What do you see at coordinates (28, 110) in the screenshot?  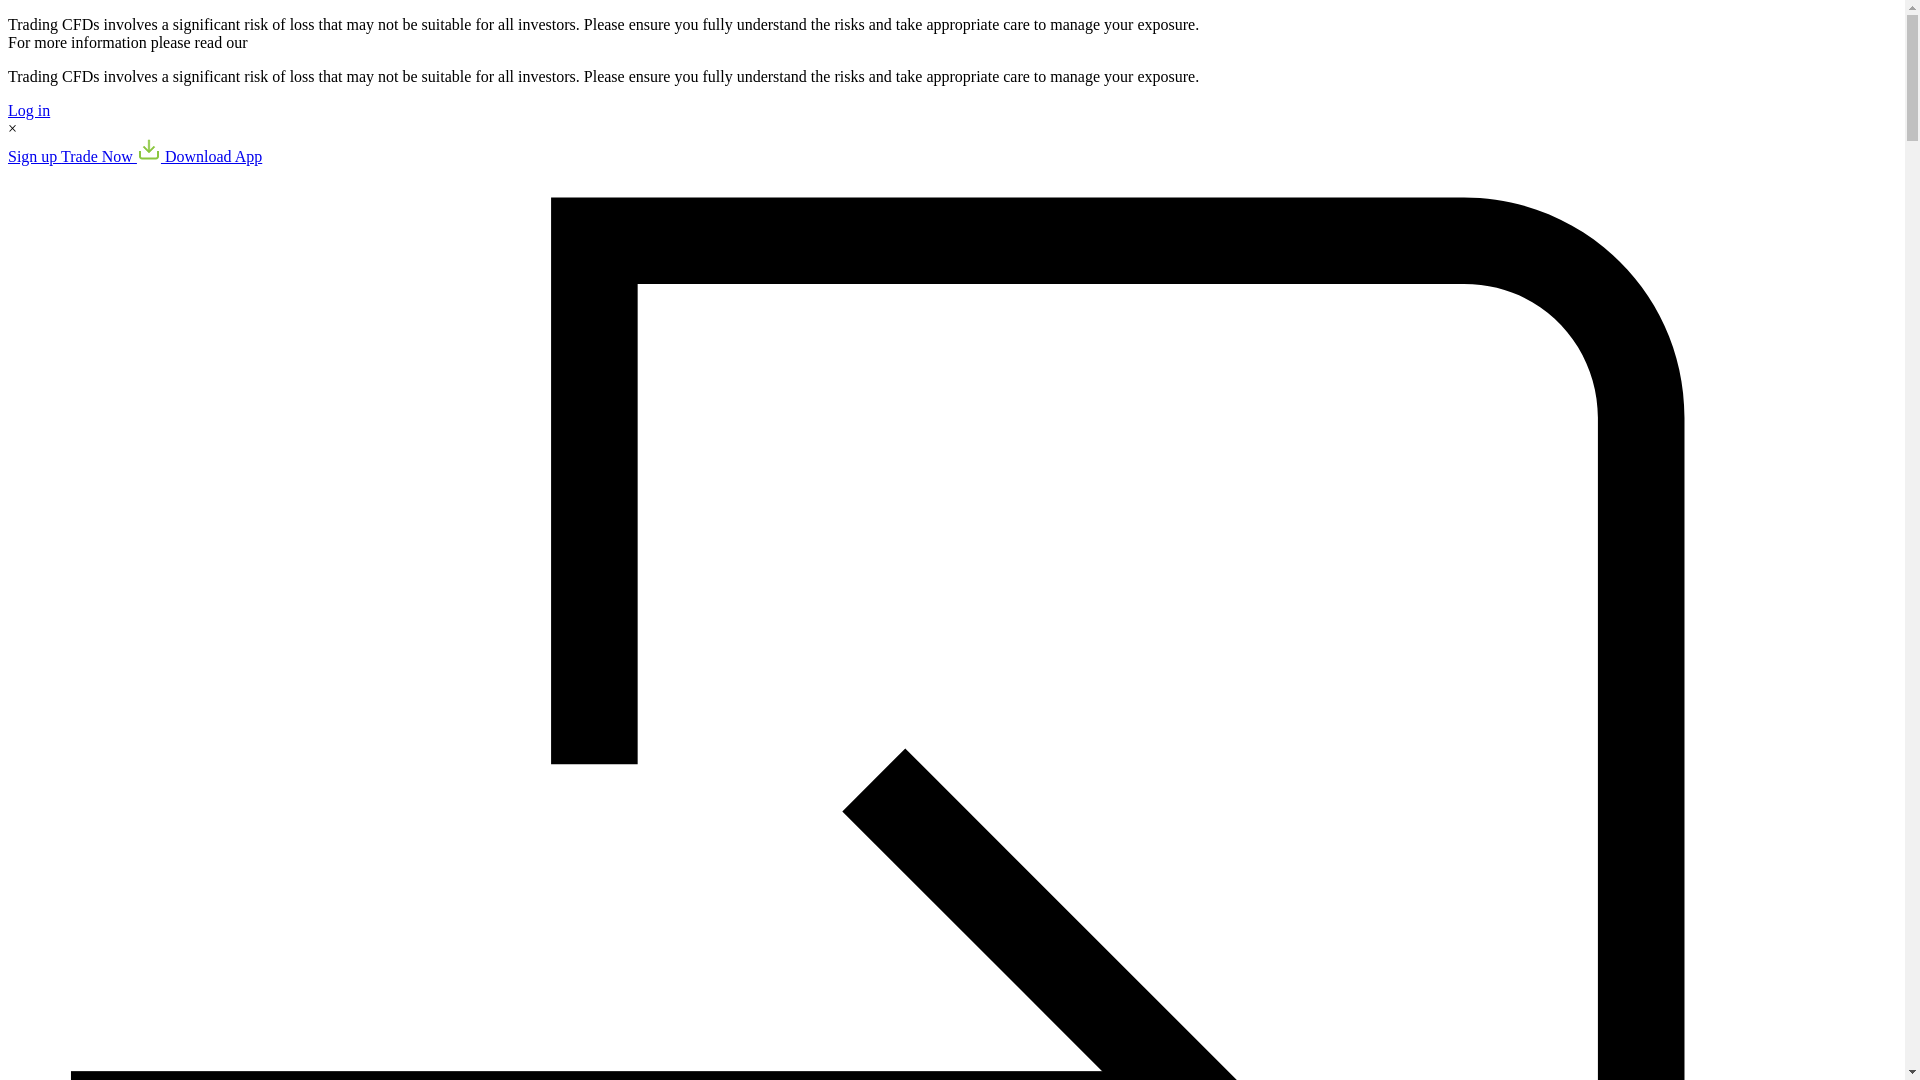 I see `Log in` at bounding box center [28, 110].